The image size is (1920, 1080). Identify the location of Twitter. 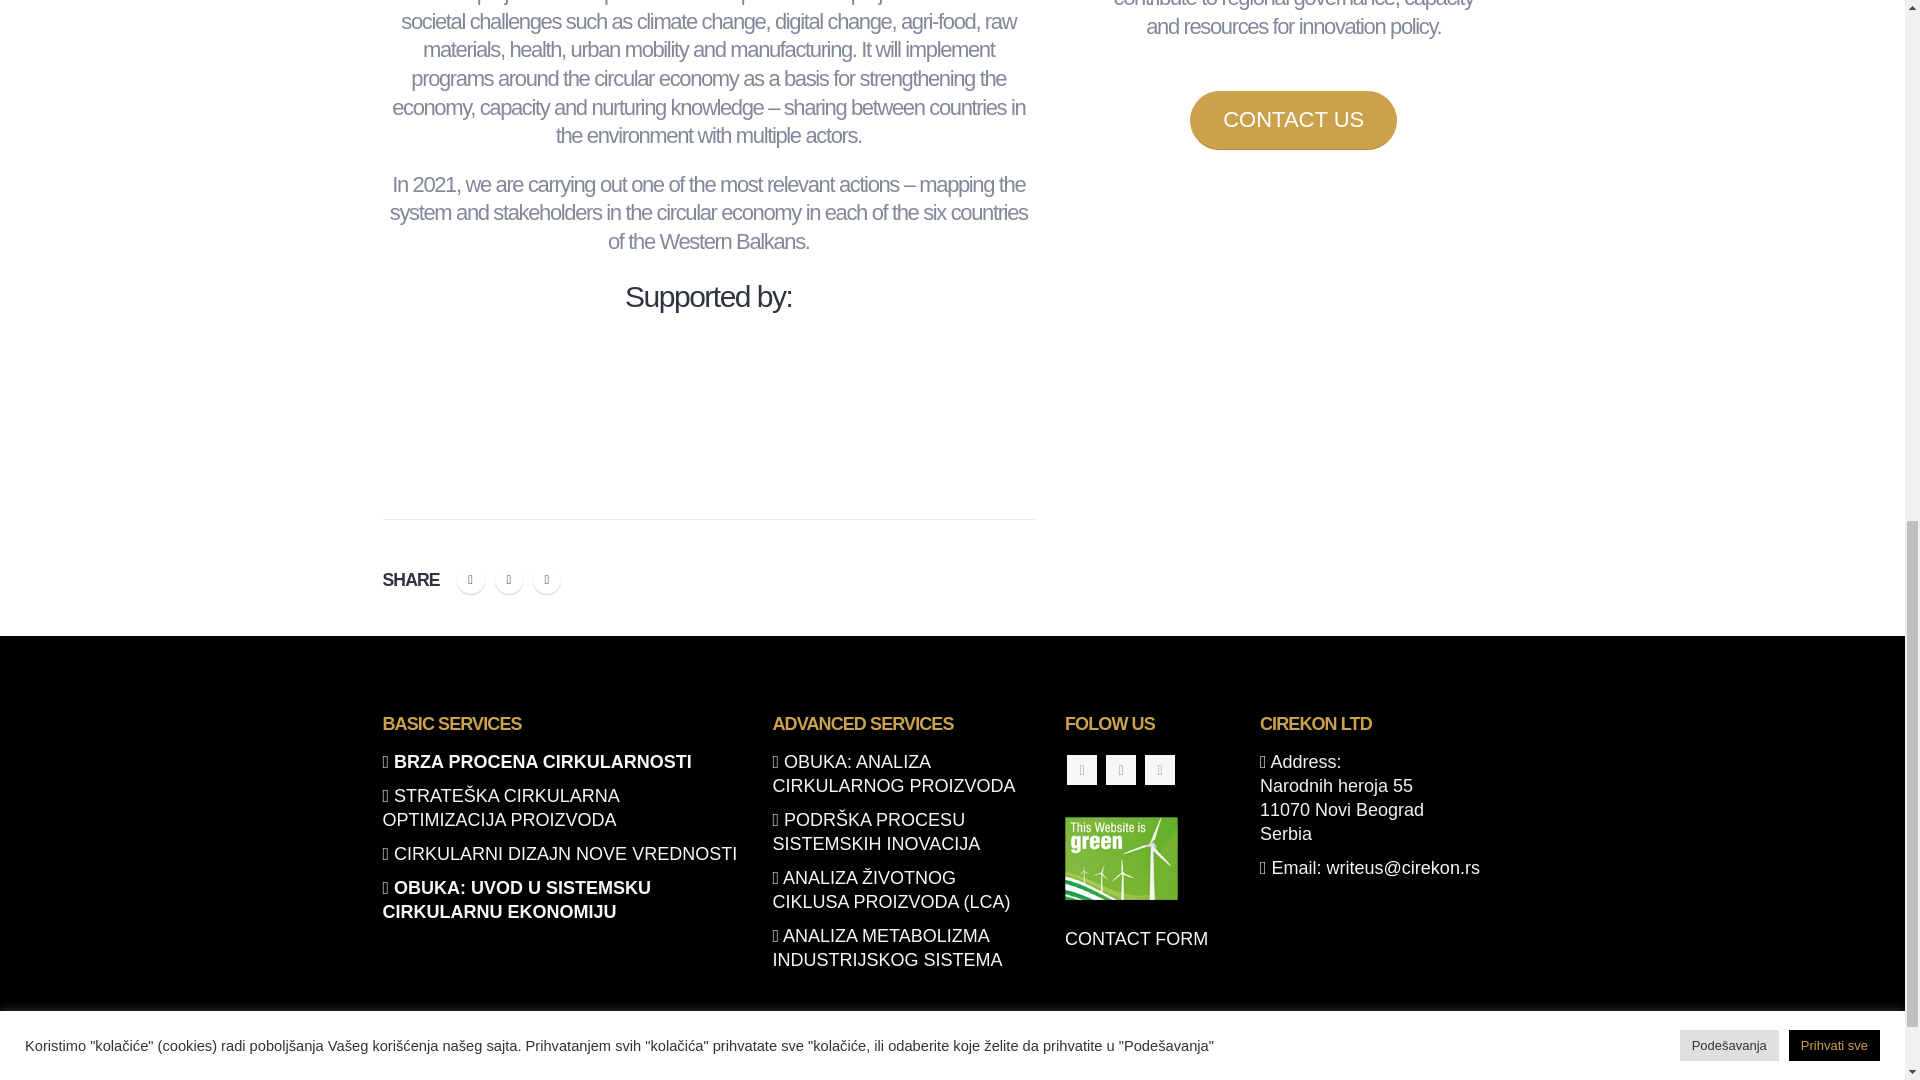
(508, 580).